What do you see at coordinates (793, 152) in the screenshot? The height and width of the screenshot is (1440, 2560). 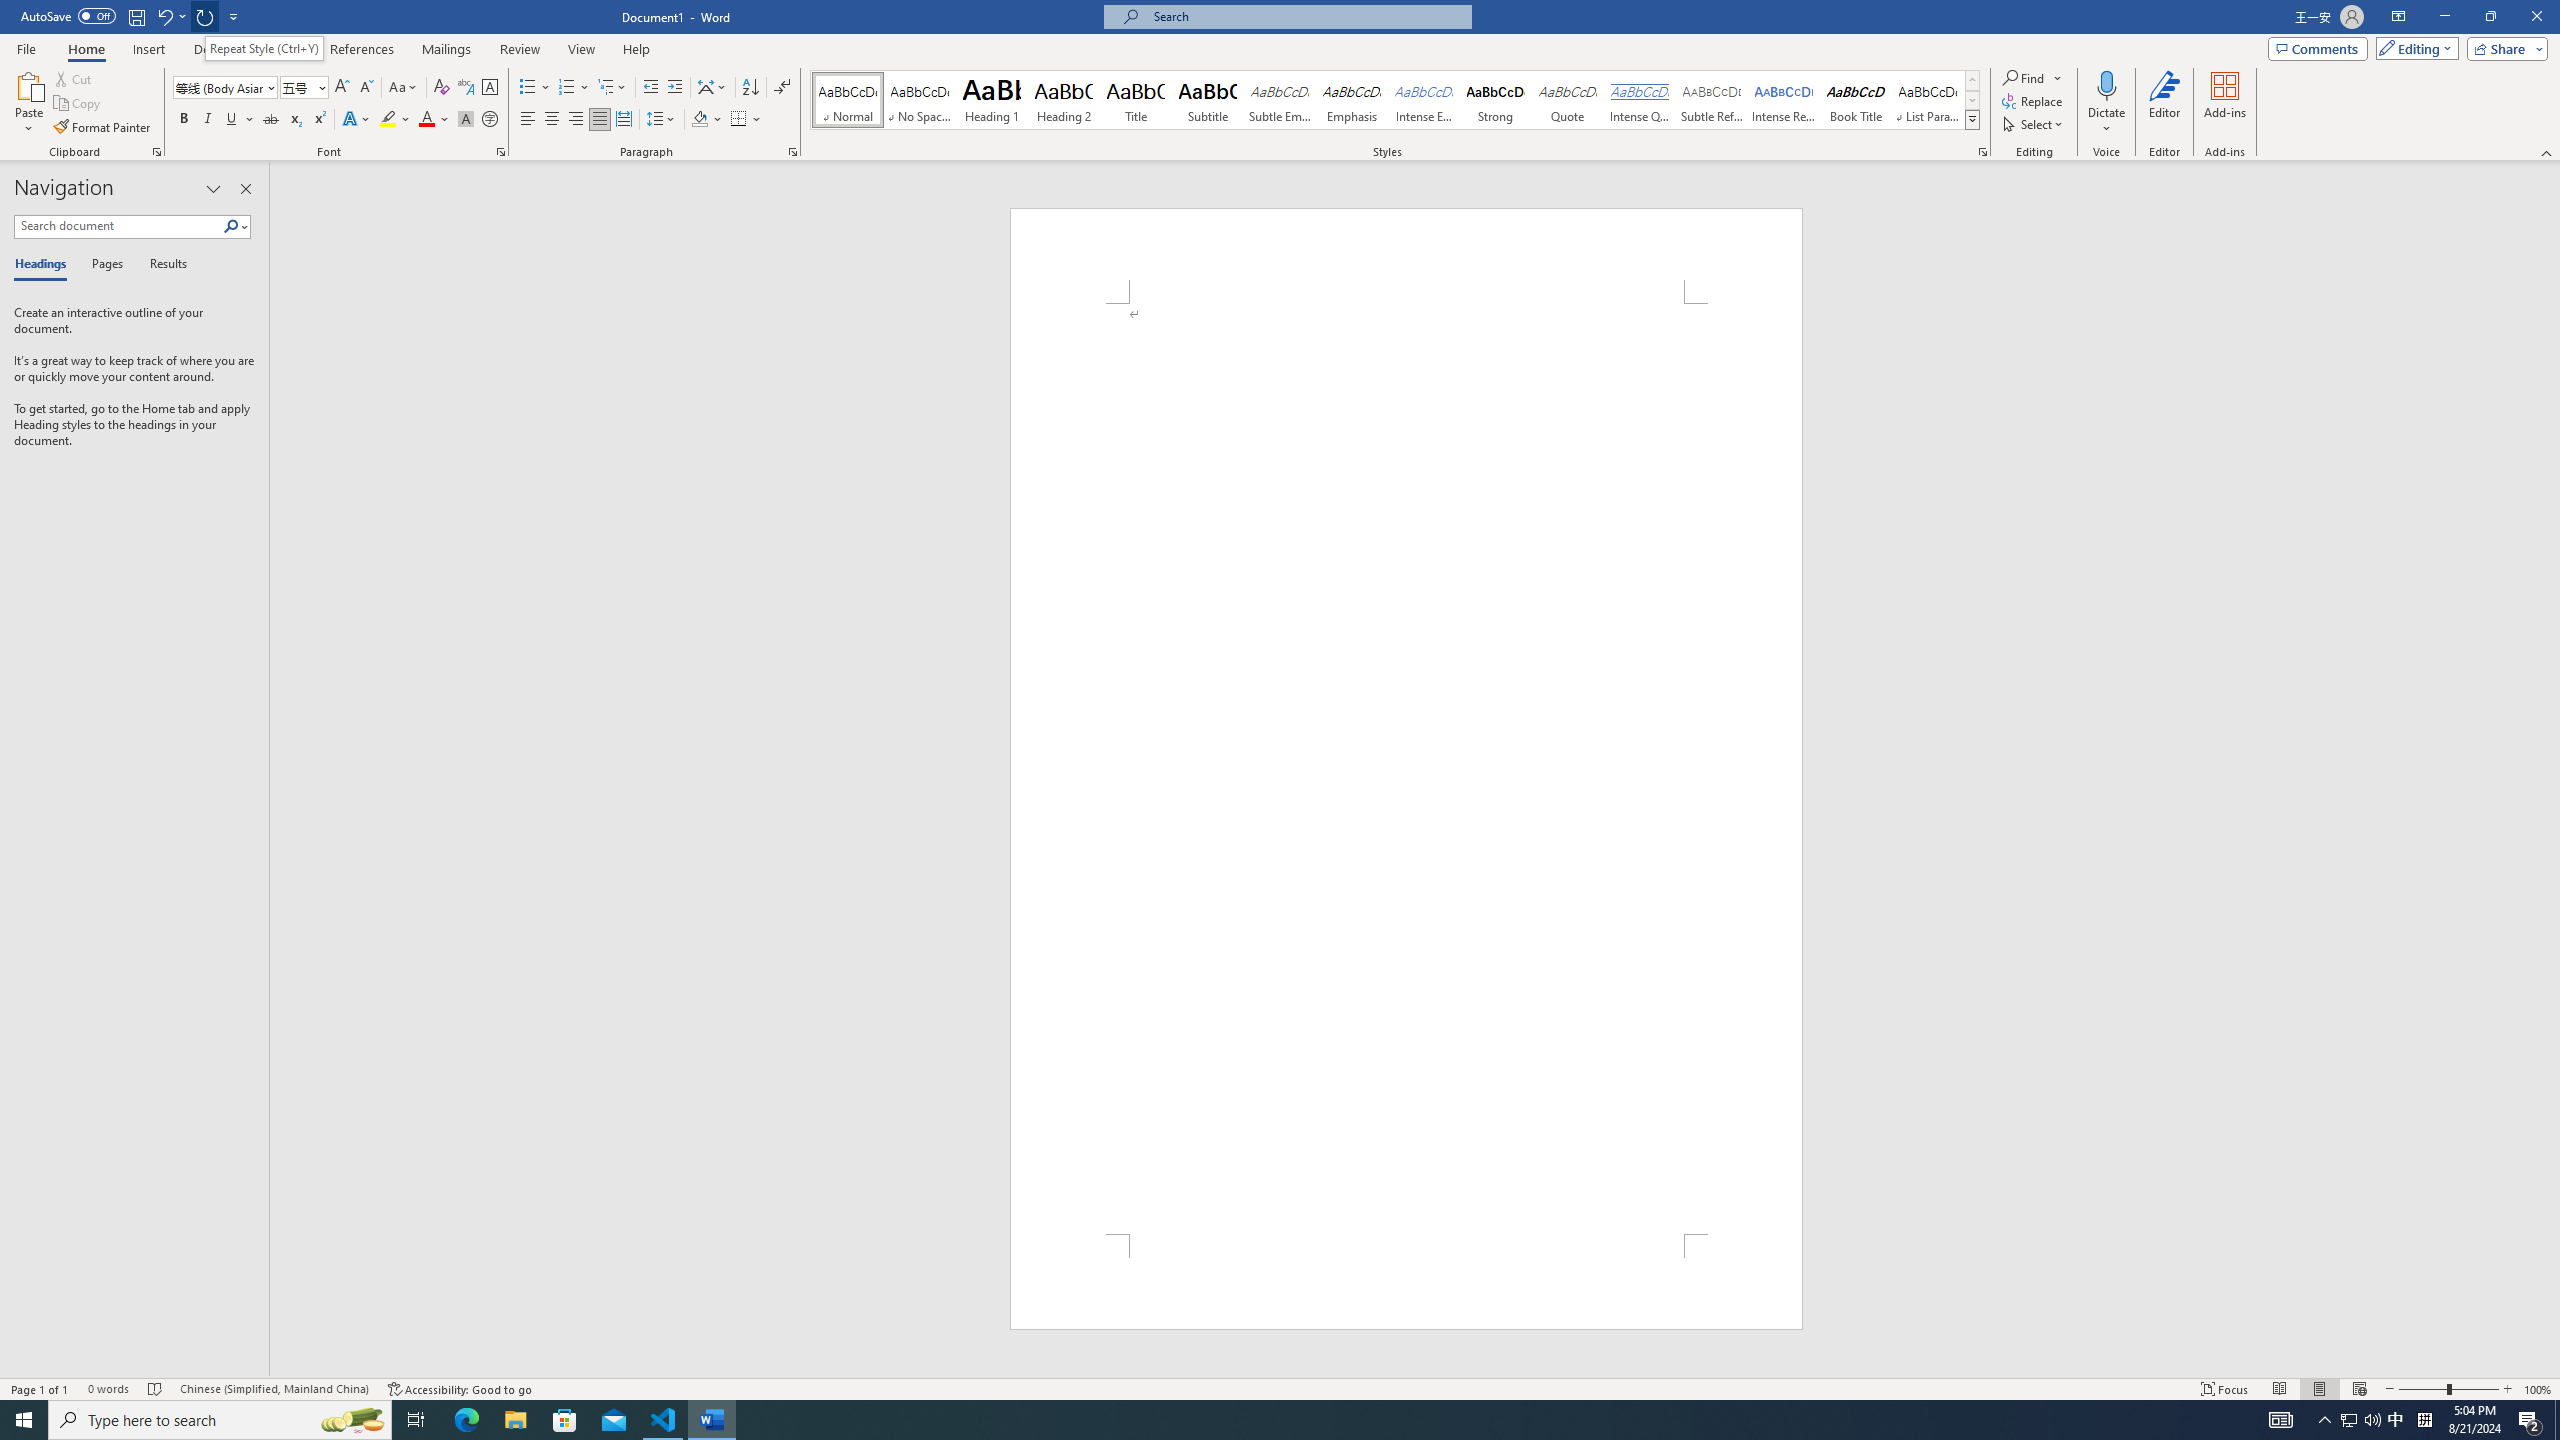 I see `Paragraph...` at bounding box center [793, 152].